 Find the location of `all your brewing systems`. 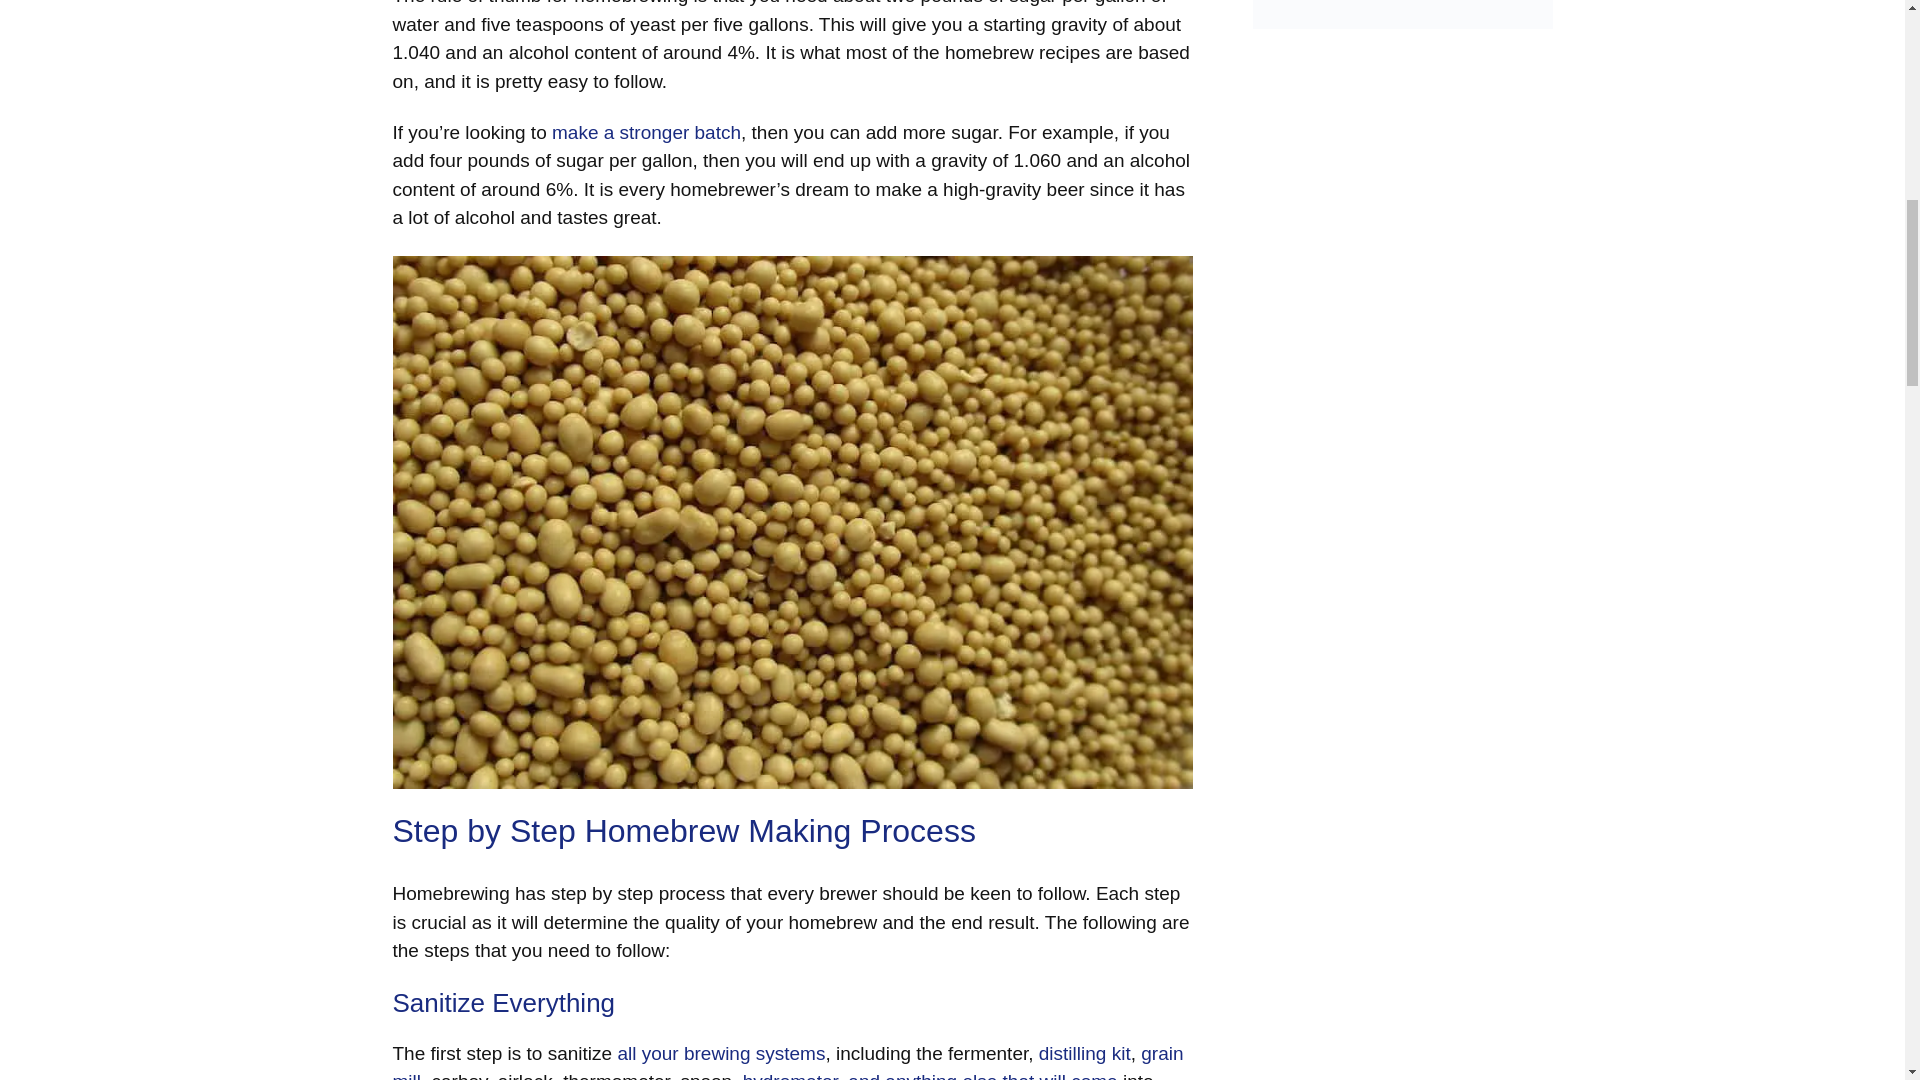

all your brewing systems is located at coordinates (720, 1053).